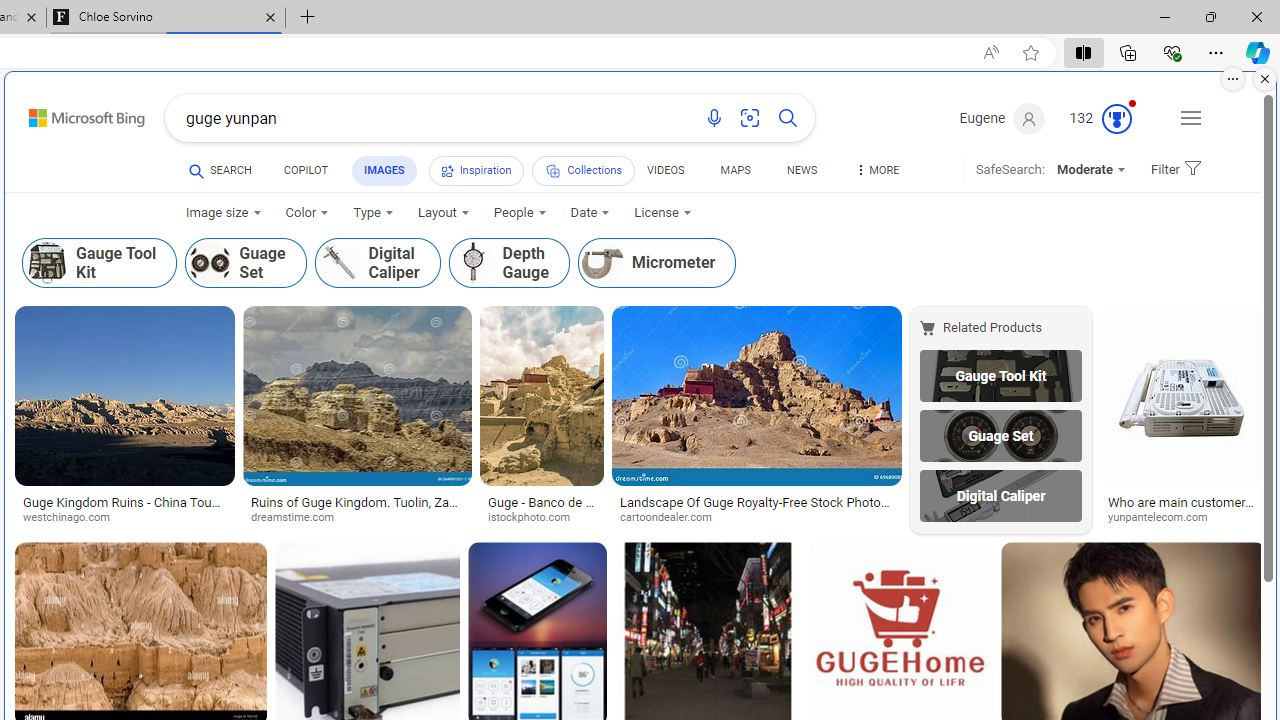  Describe the element at coordinates (443, 213) in the screenshot. I see `Layout` at that location.